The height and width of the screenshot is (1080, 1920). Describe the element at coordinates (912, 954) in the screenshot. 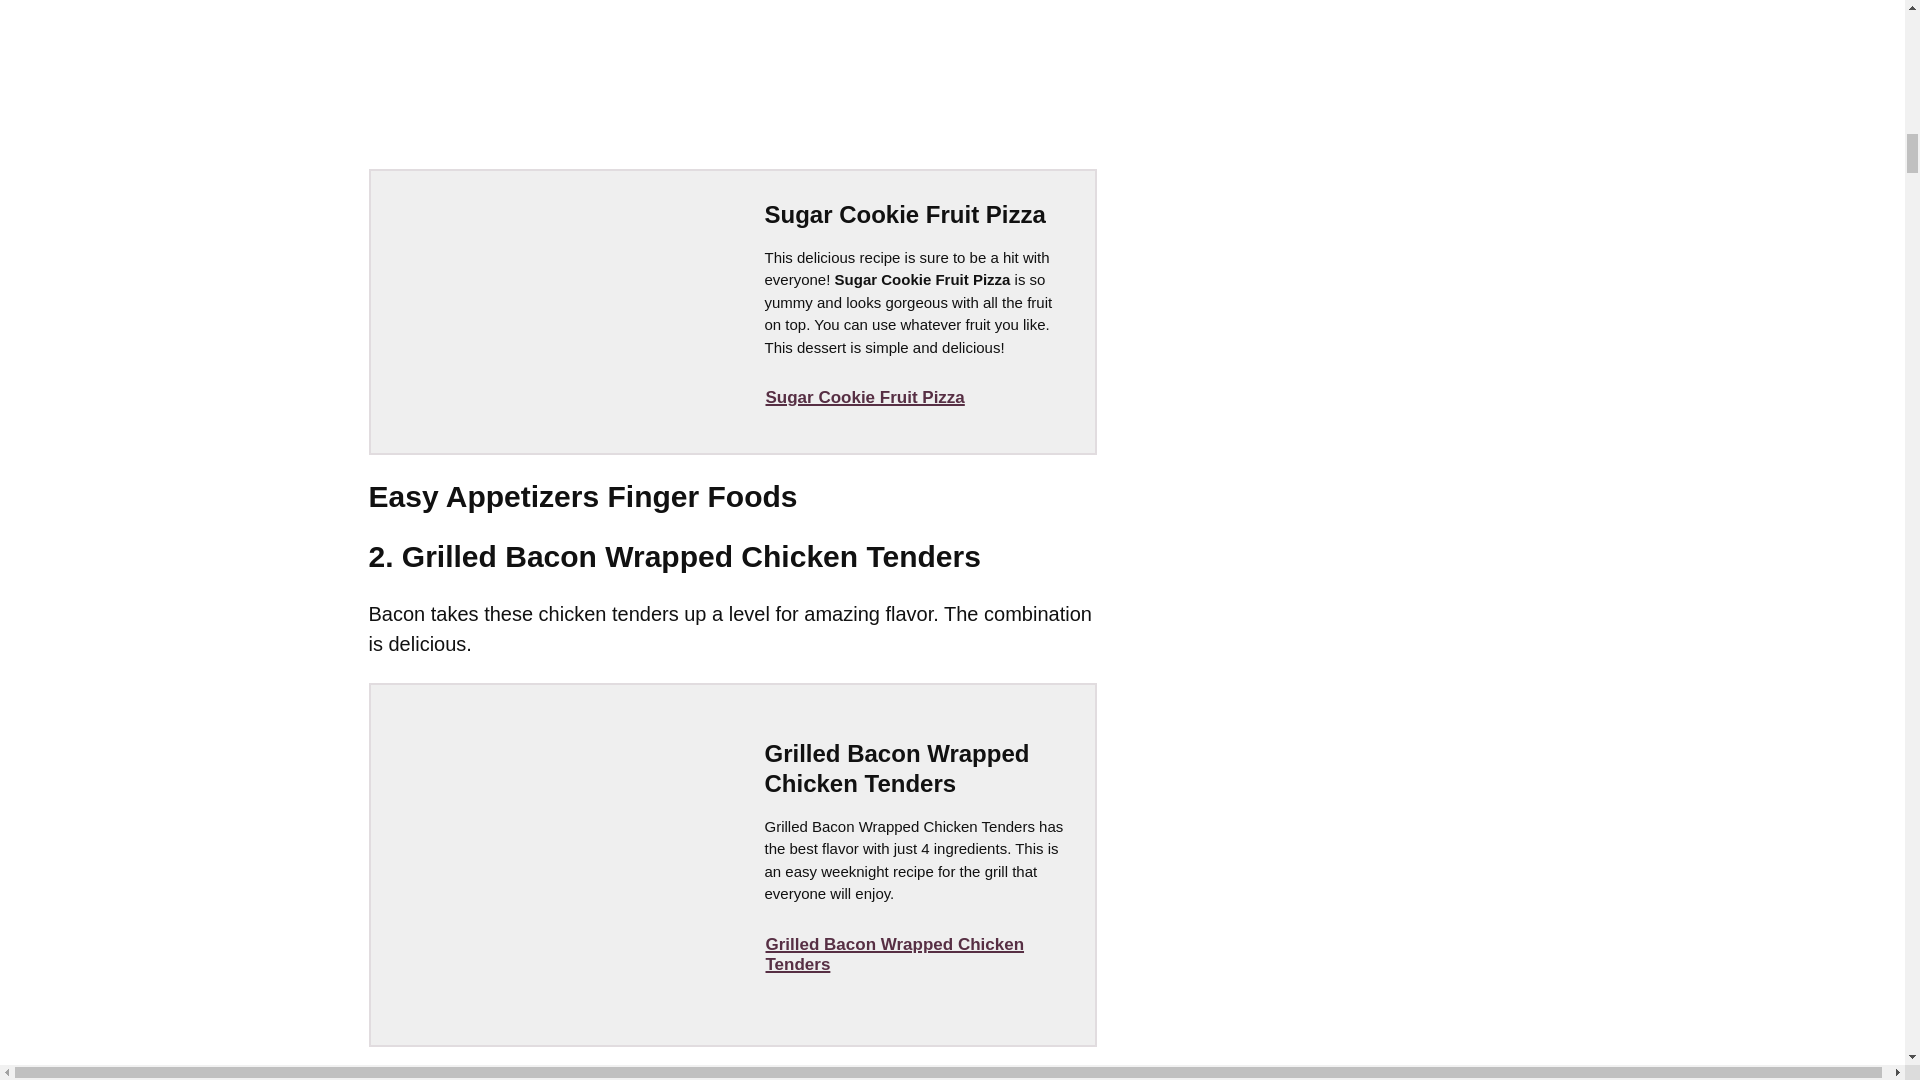

I see `Grilled Bacon Wrapped Chicken Tenders` at that location.